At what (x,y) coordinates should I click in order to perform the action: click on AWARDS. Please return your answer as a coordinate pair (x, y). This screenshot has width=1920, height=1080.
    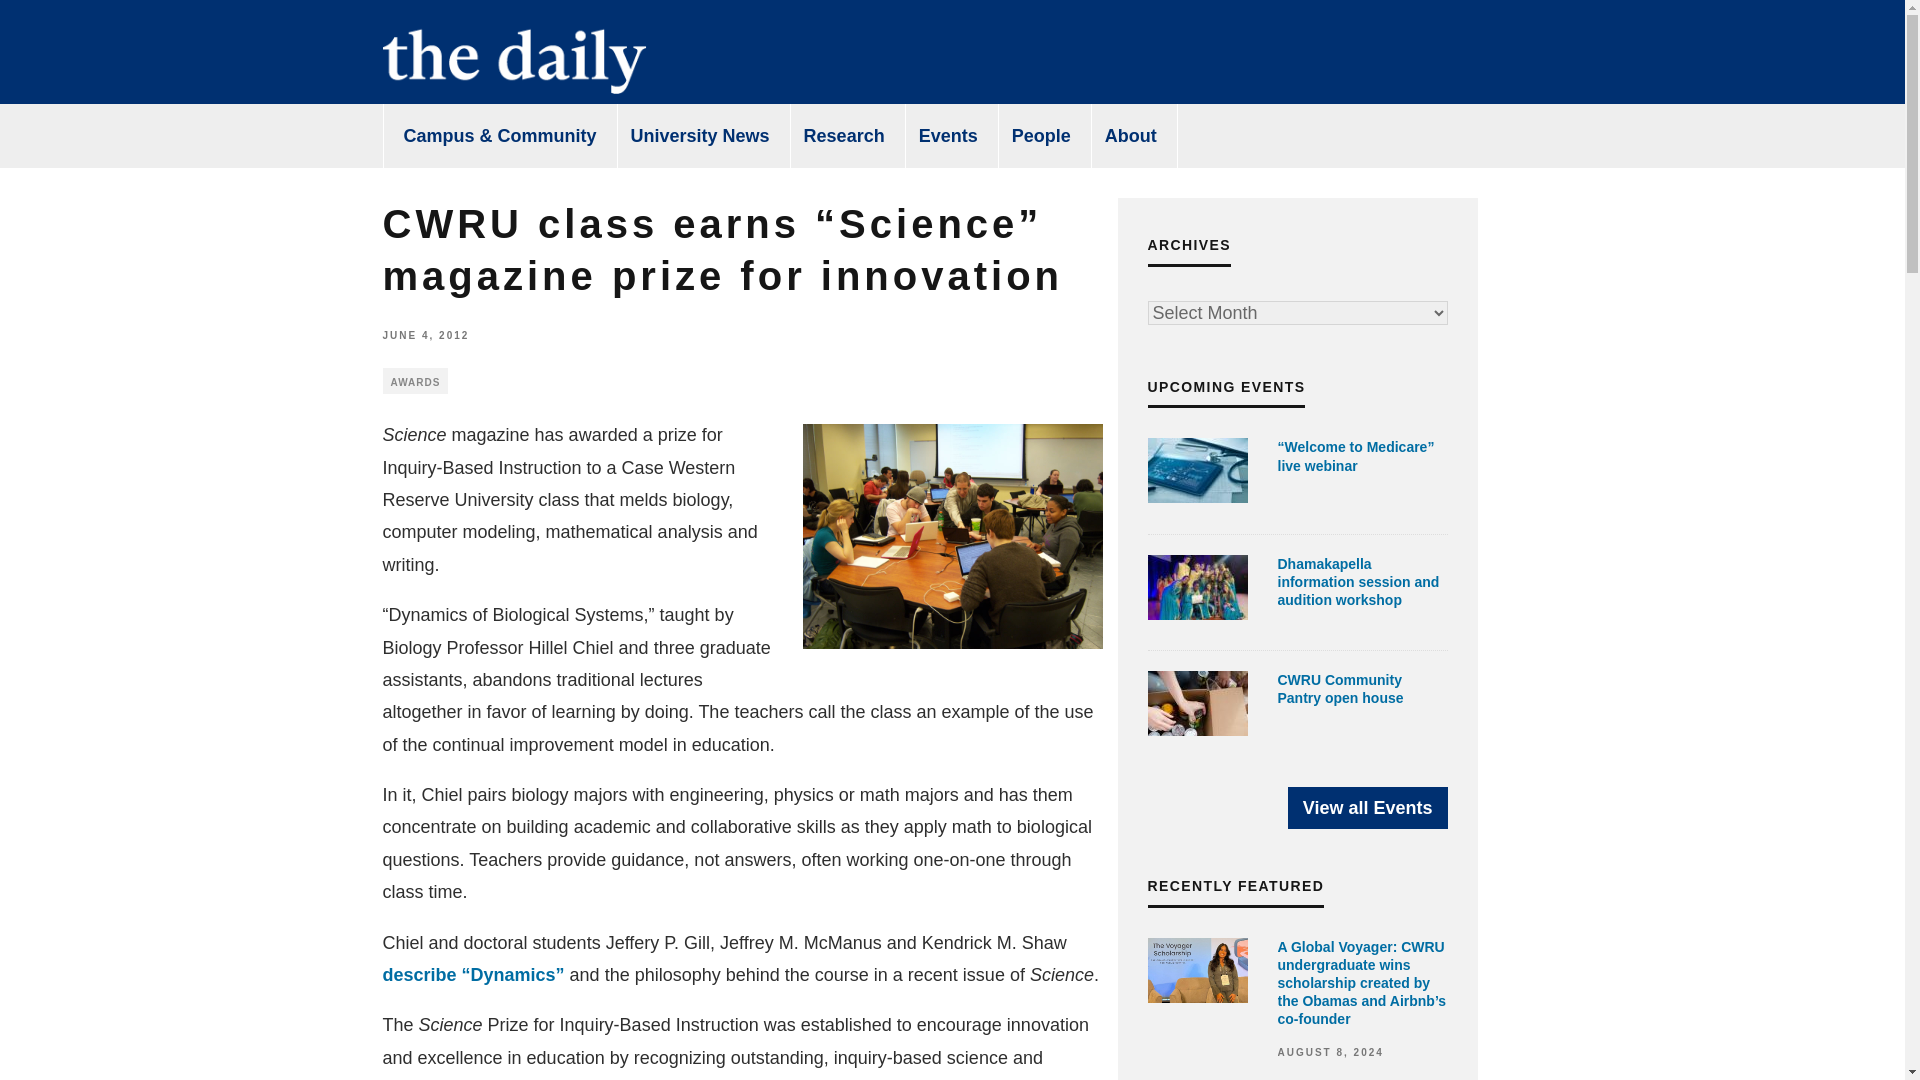
    Looking at the image, I should click on (414, 381).